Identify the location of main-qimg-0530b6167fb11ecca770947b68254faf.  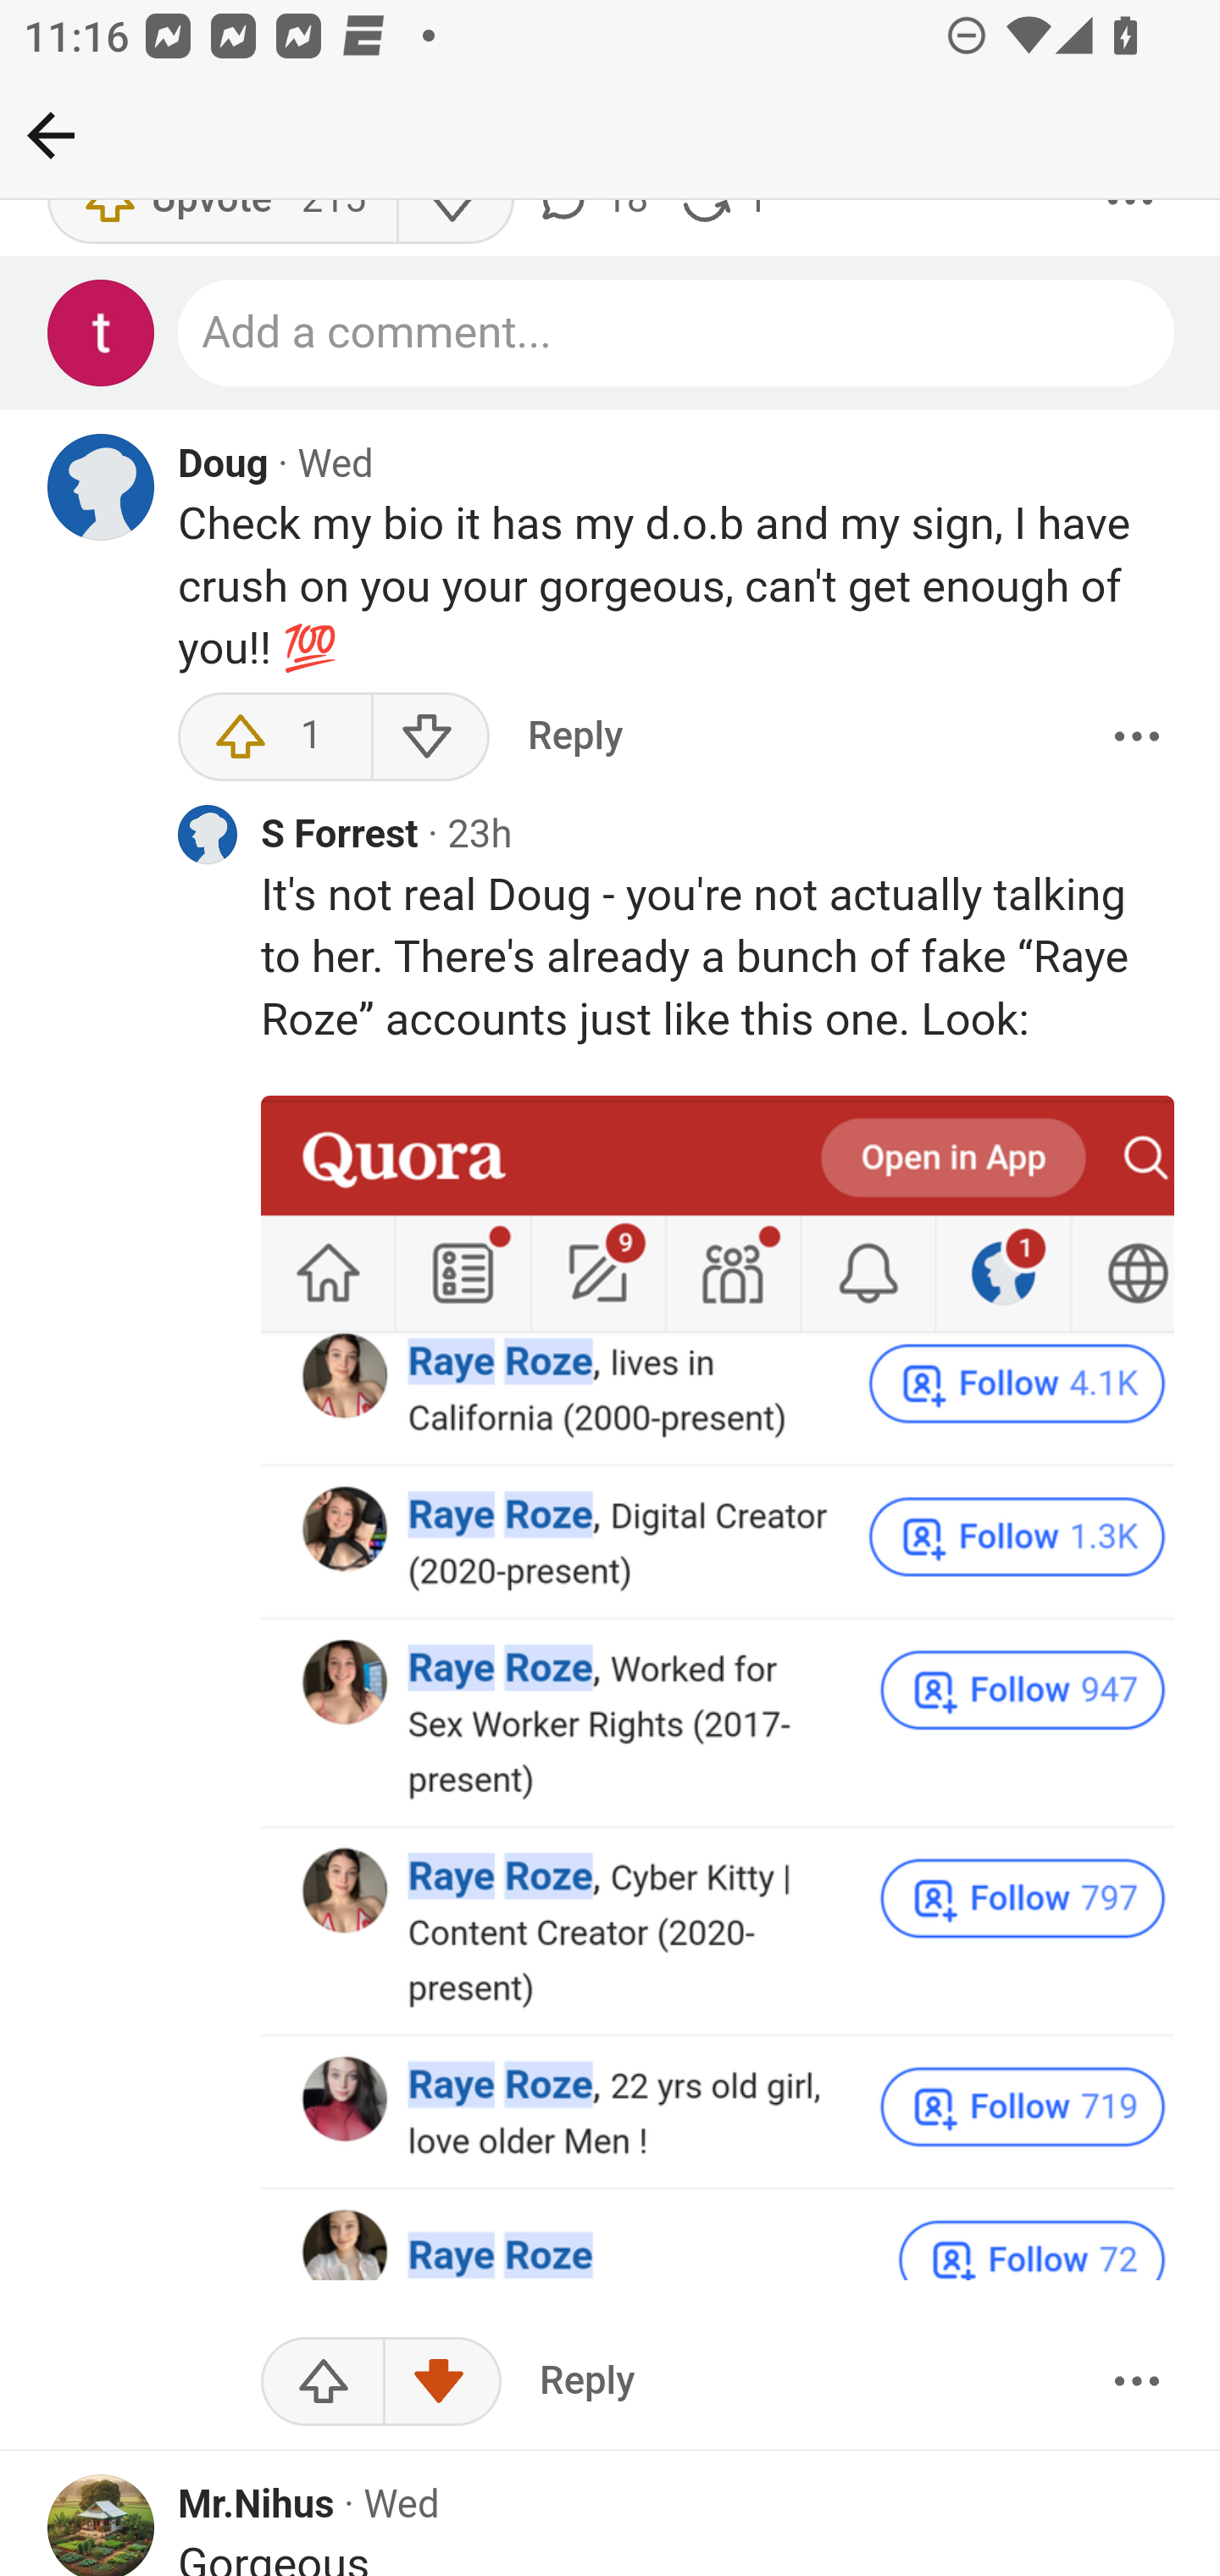
(718, 1690).